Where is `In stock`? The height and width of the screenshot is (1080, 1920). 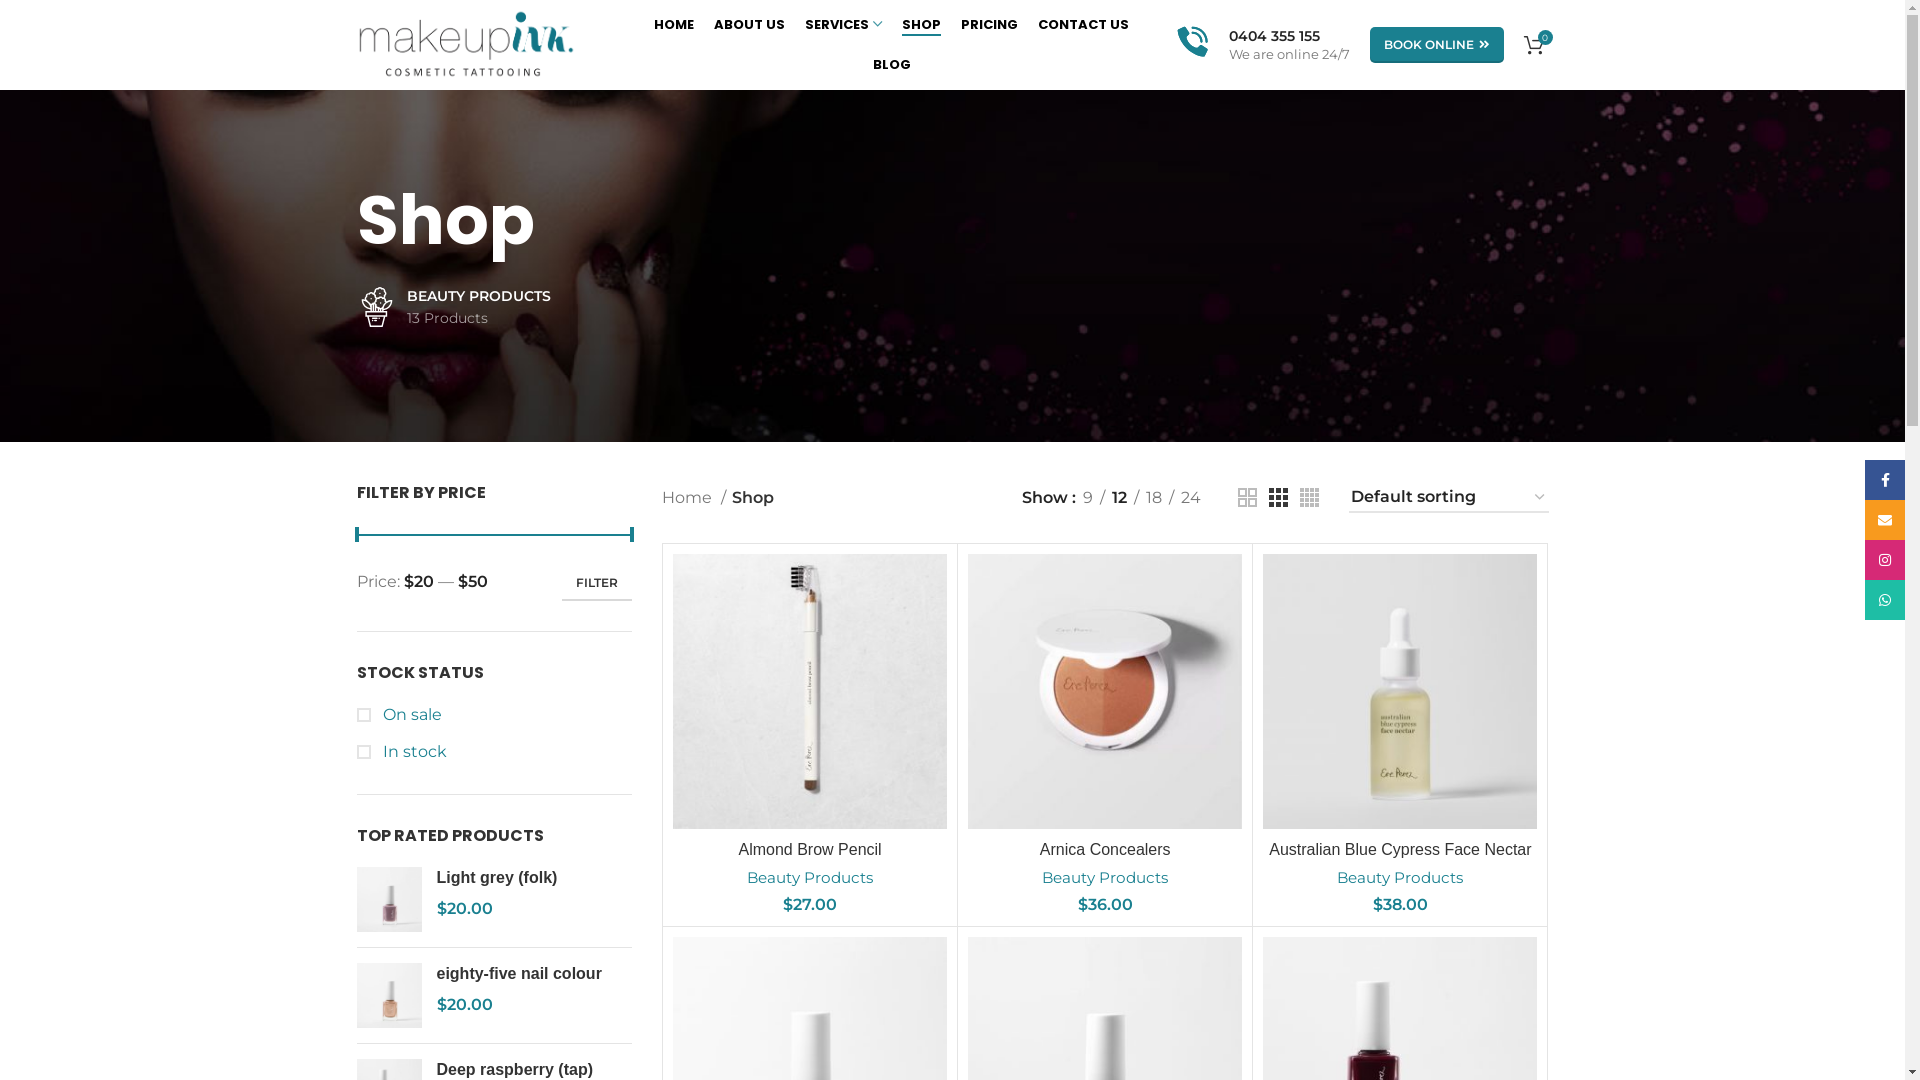 In stock is located at coordinates (494, 752).